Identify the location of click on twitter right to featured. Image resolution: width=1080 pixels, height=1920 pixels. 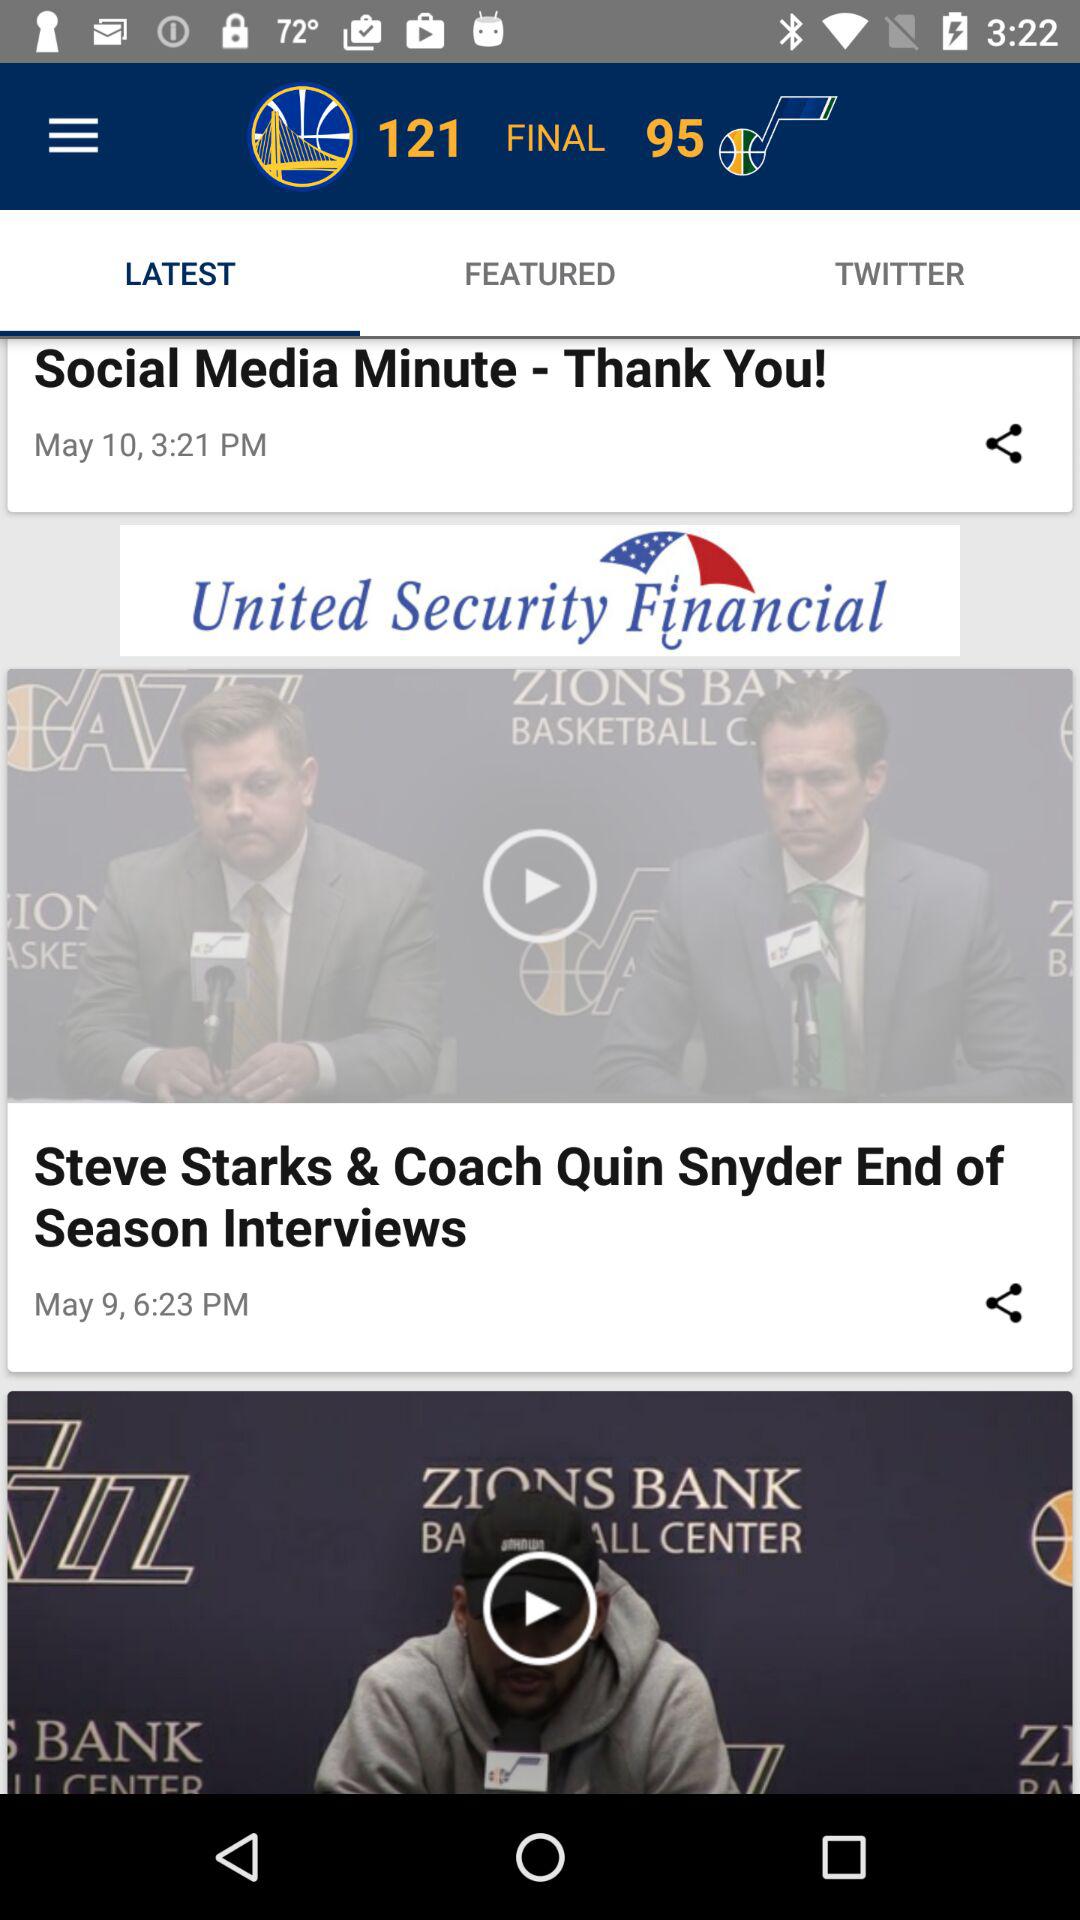
(900, 272).